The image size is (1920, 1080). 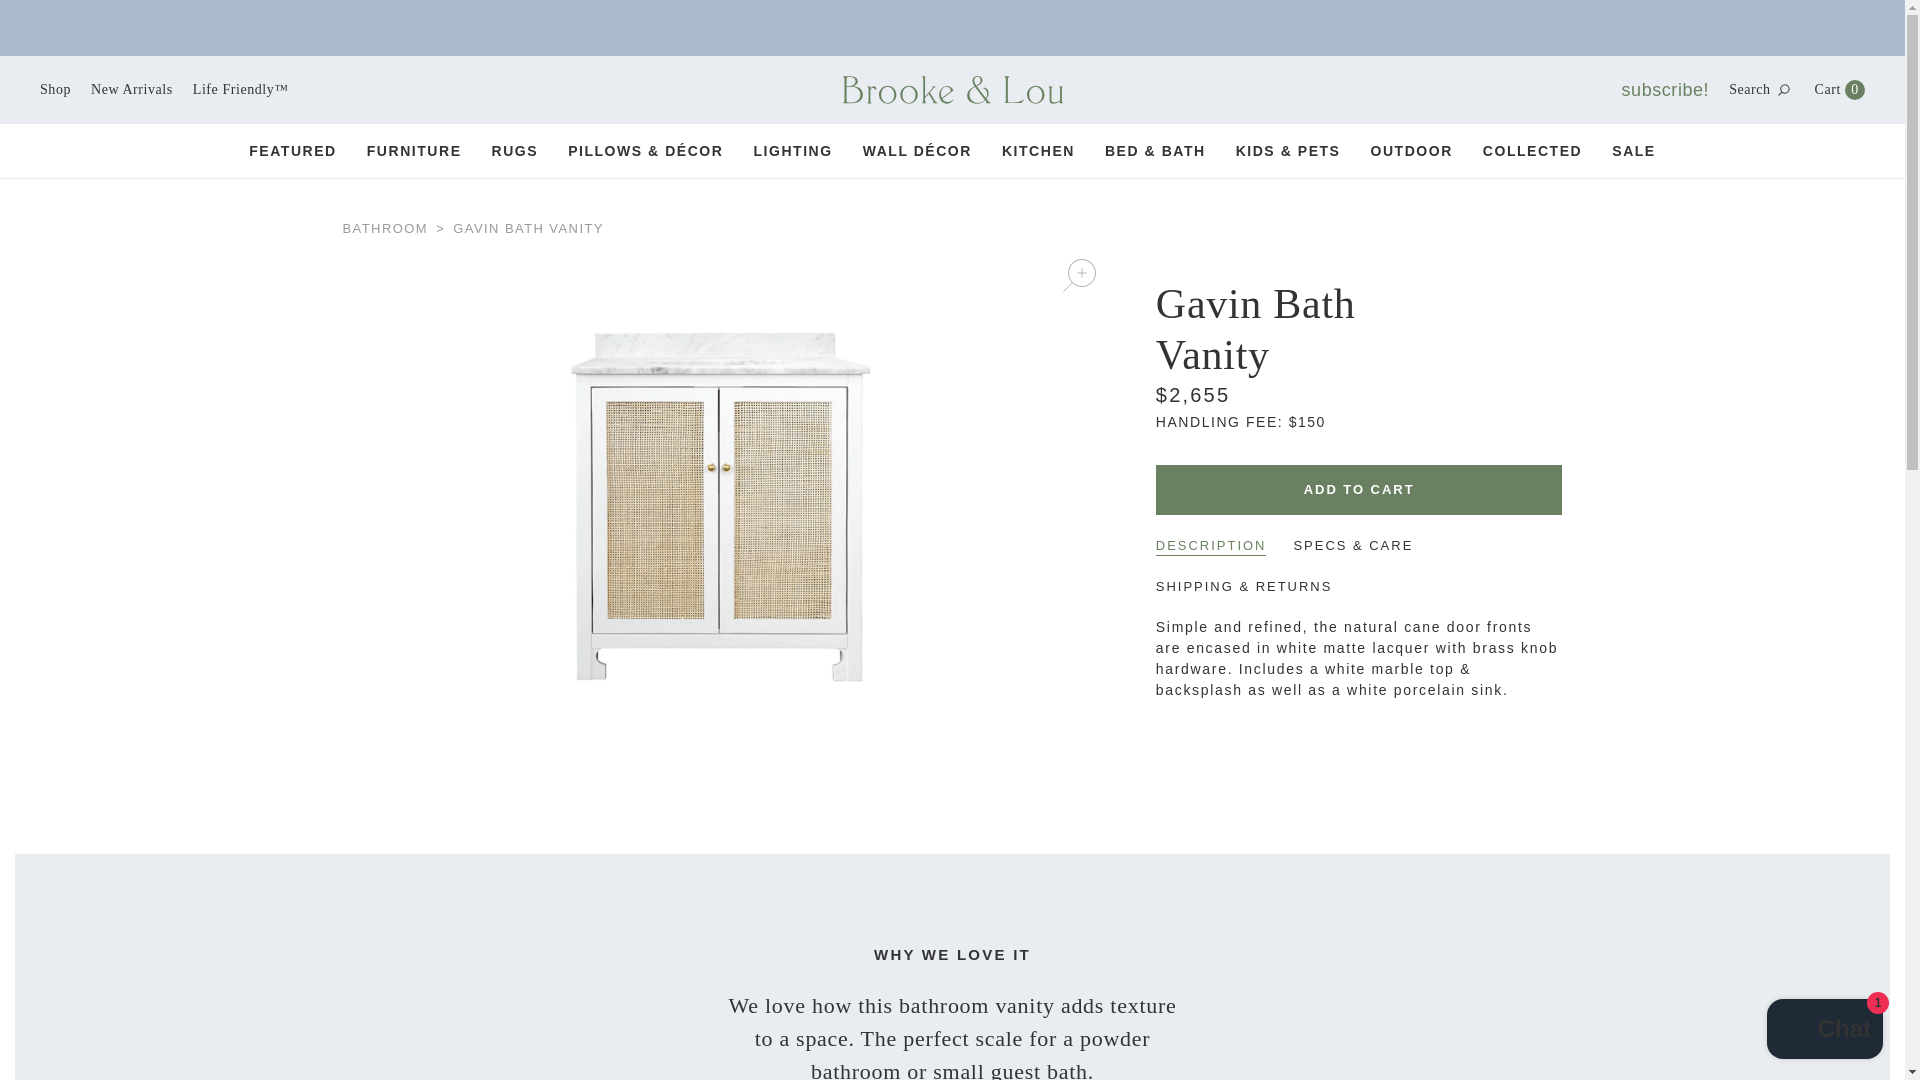 I want to click on KITCHEN, so click(x=1824, y=1031).